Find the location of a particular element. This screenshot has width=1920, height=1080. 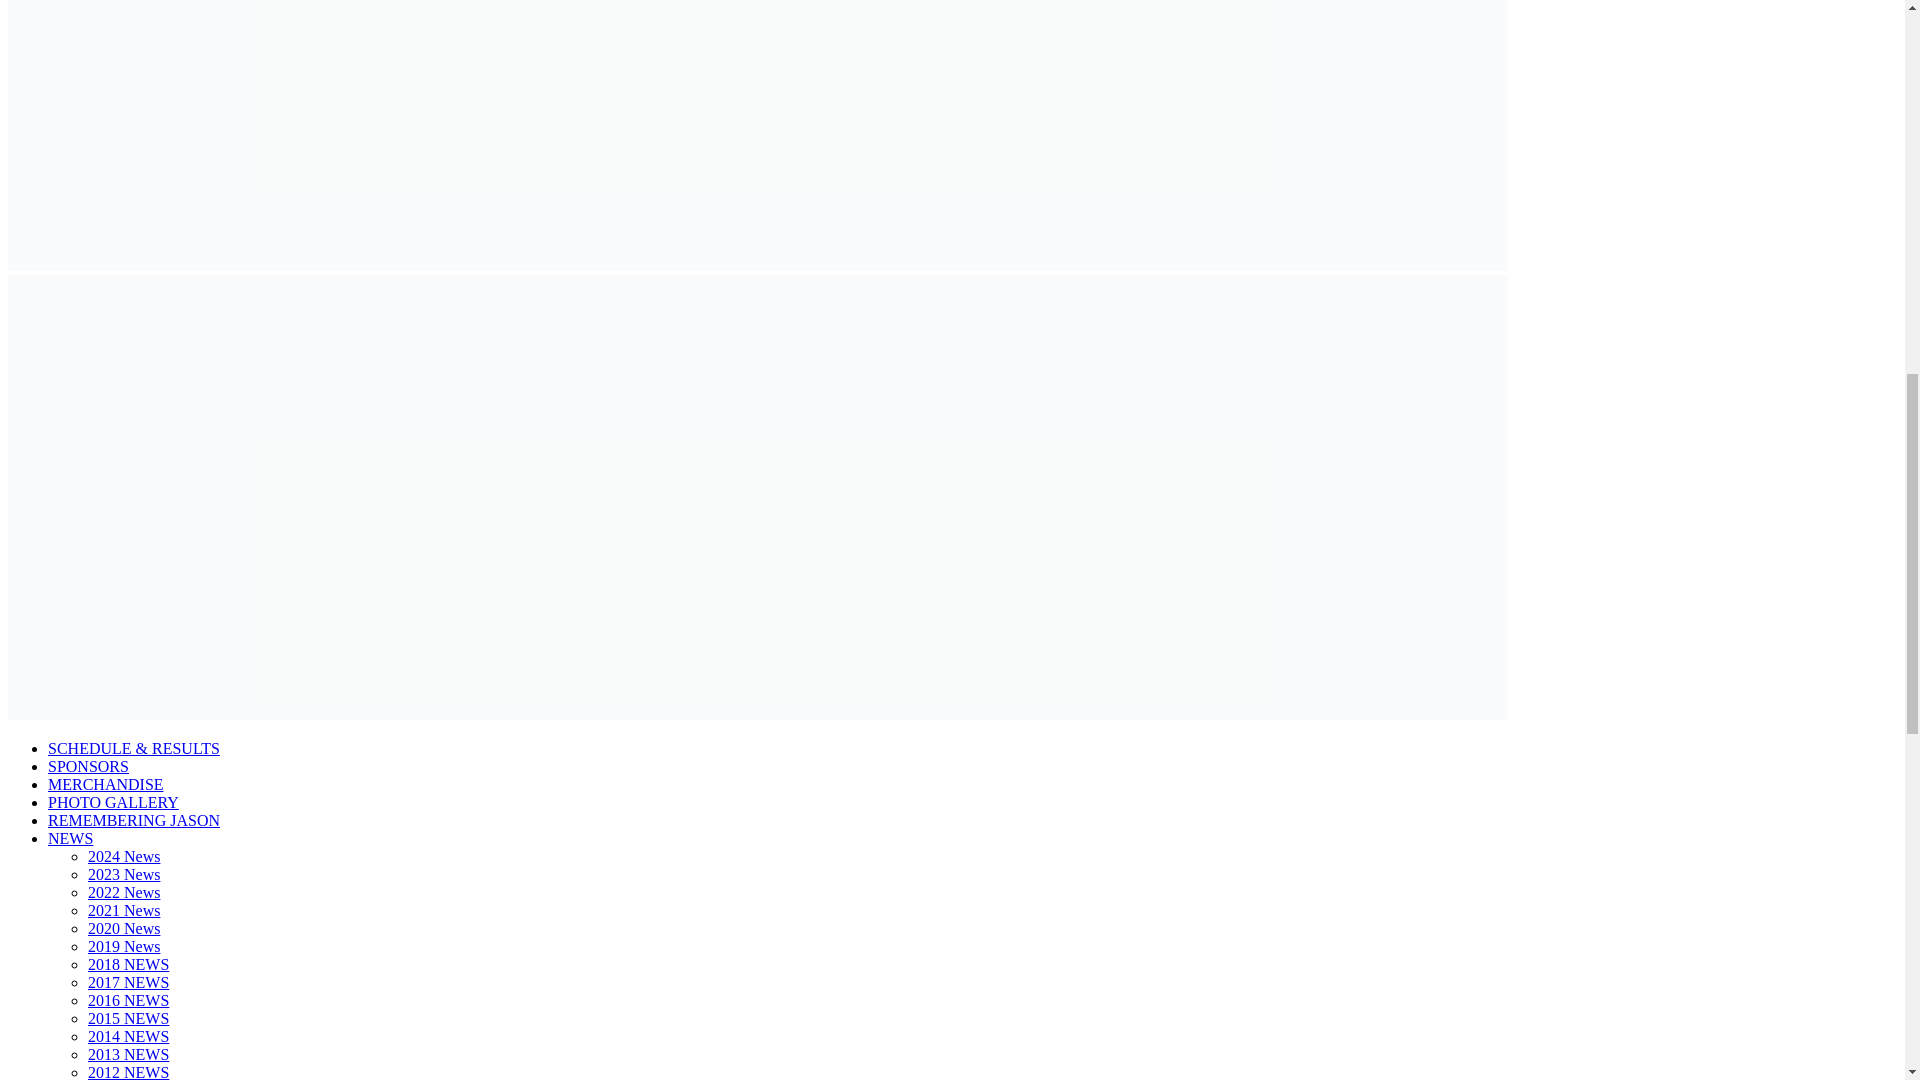

2013 NEWS is located at coordinates (128, 1054).